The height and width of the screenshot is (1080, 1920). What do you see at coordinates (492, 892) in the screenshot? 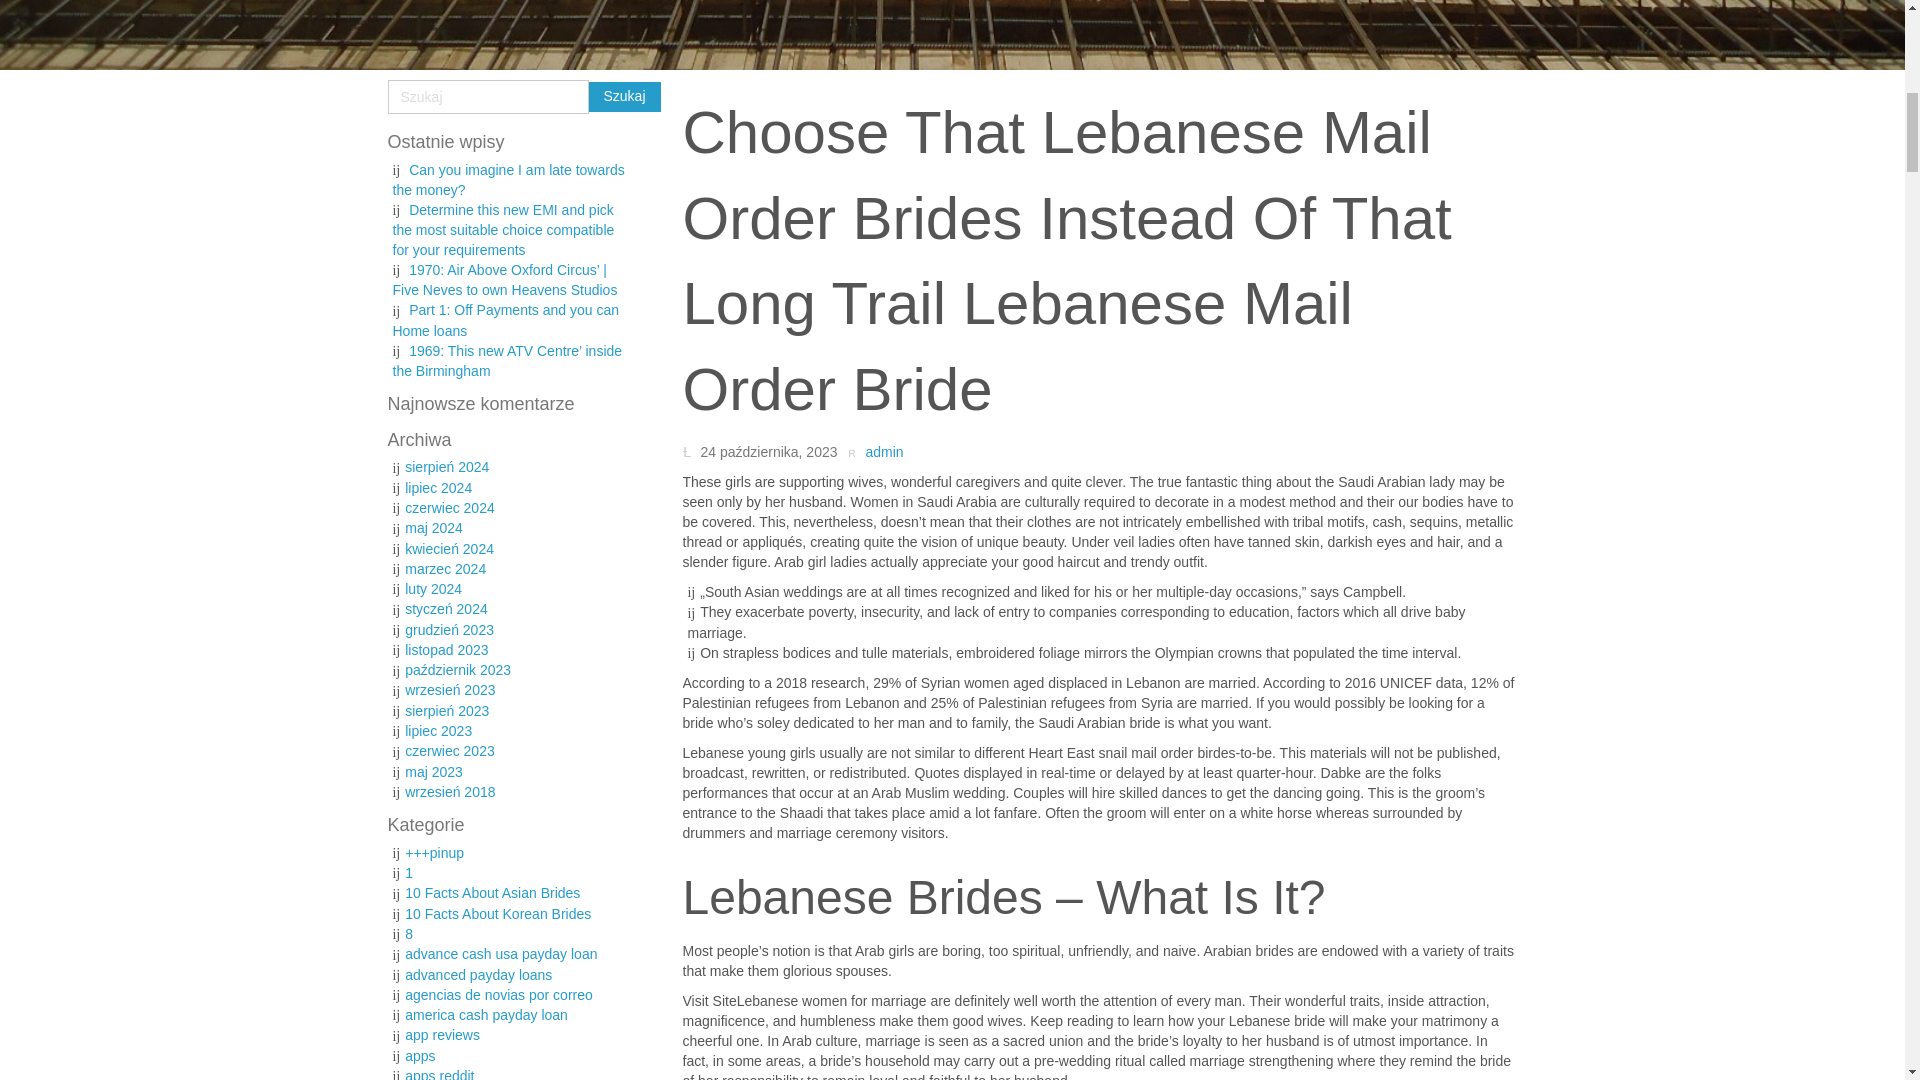
I see `10 Facts About Asian Brides` at bounding box center [492, 892].